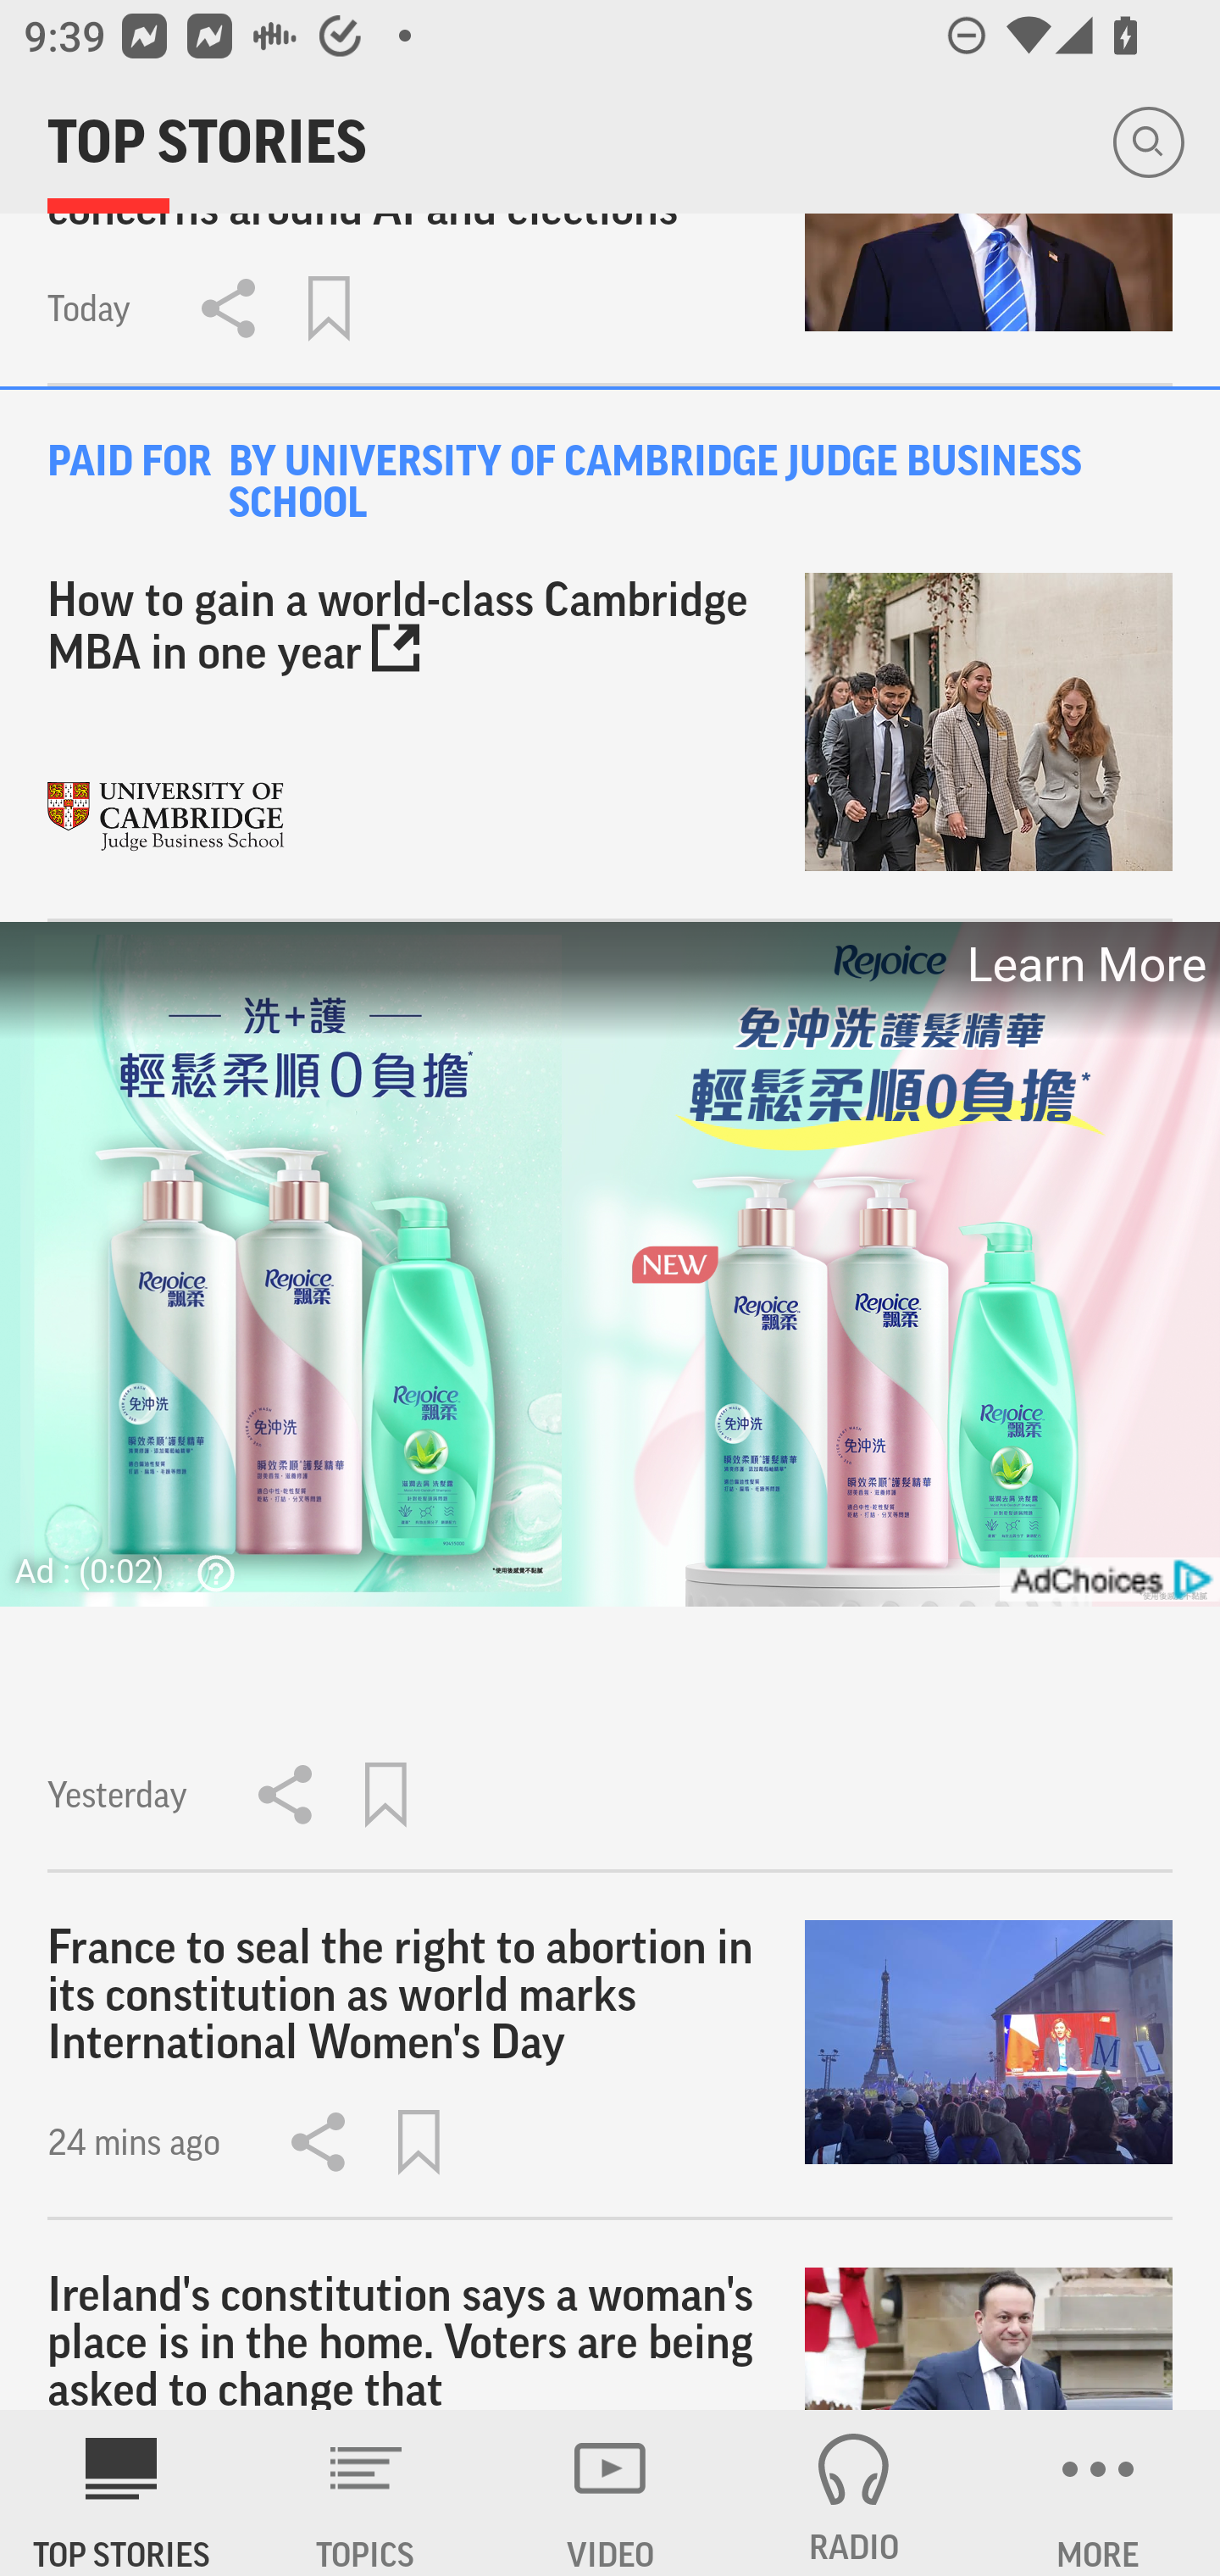 This screenshot has height=2576, width=1220. What do you see at coordinates (1098, 2493) in the screenshot?
I see `MORE` at bounding box center [1098, 2493].